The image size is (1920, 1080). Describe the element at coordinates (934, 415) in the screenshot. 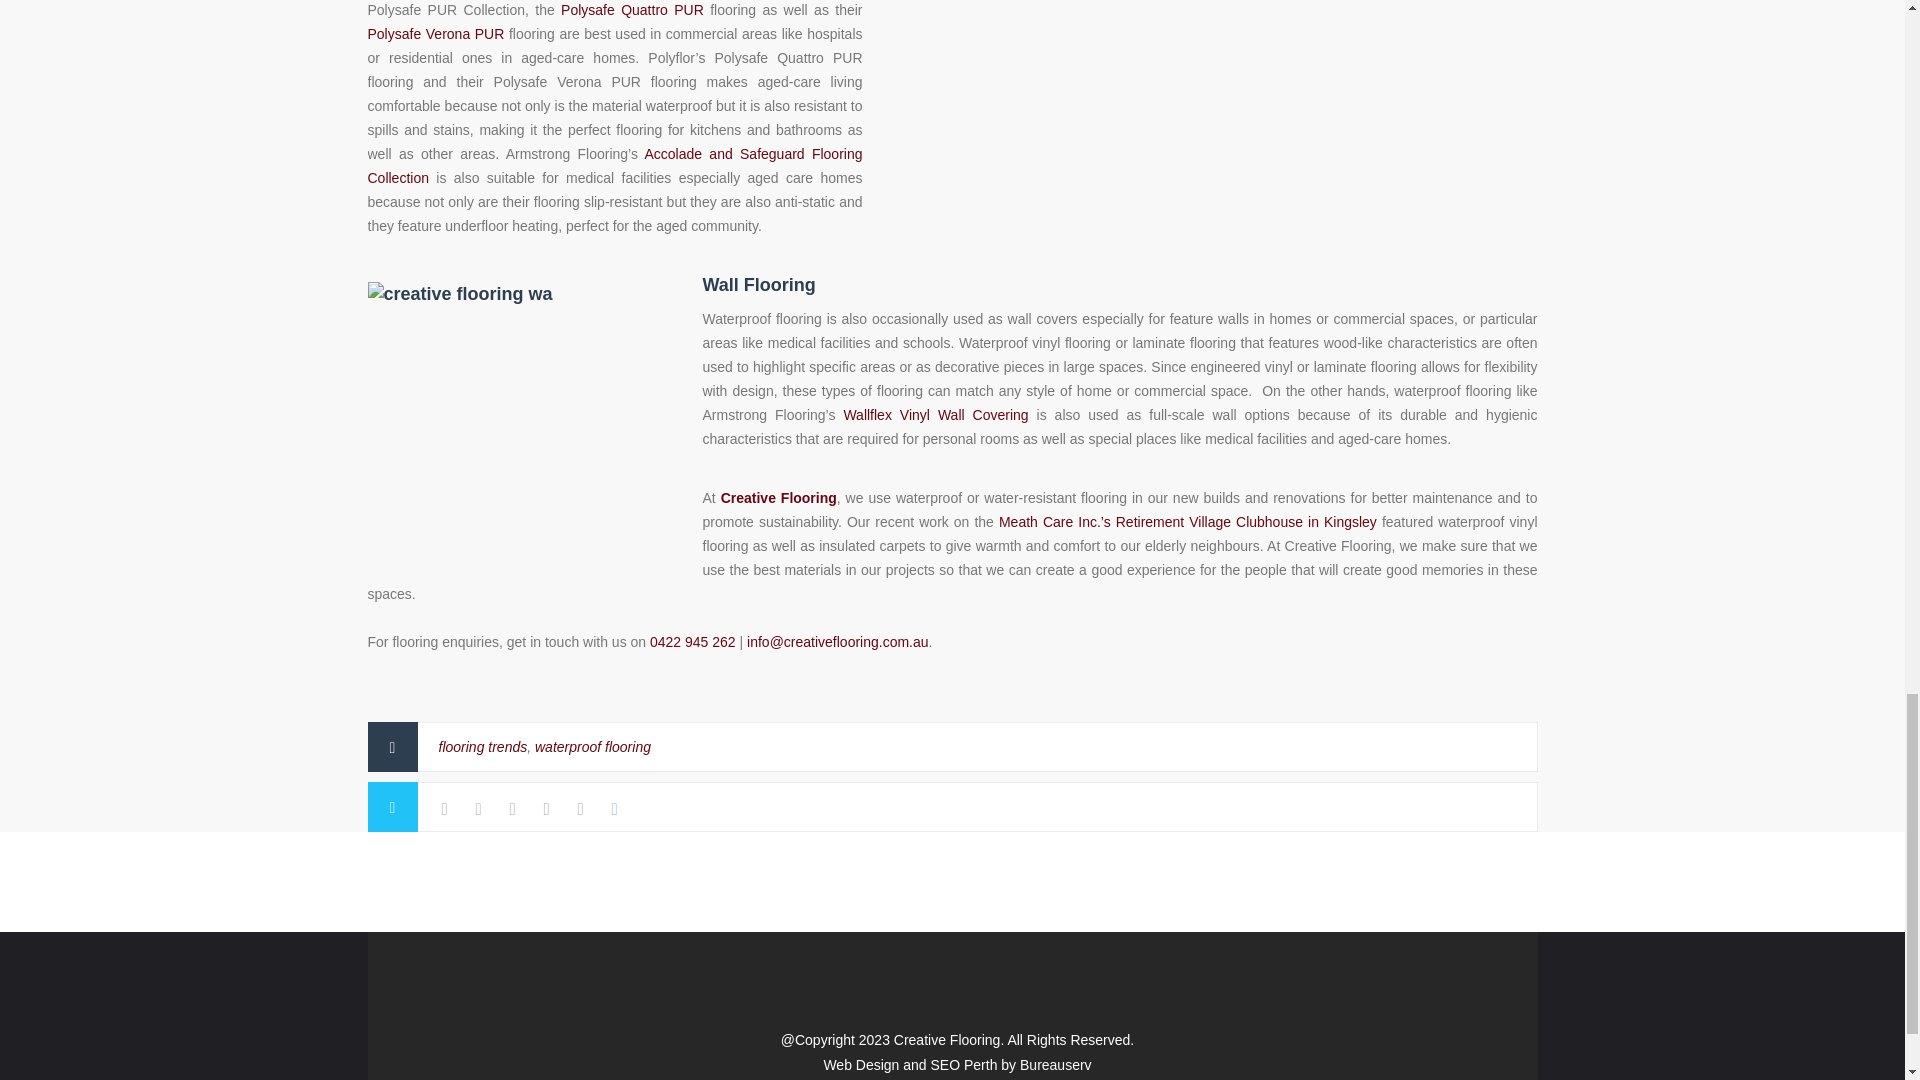

I see `Wallflex Vinyl Wall Covering` at that location.